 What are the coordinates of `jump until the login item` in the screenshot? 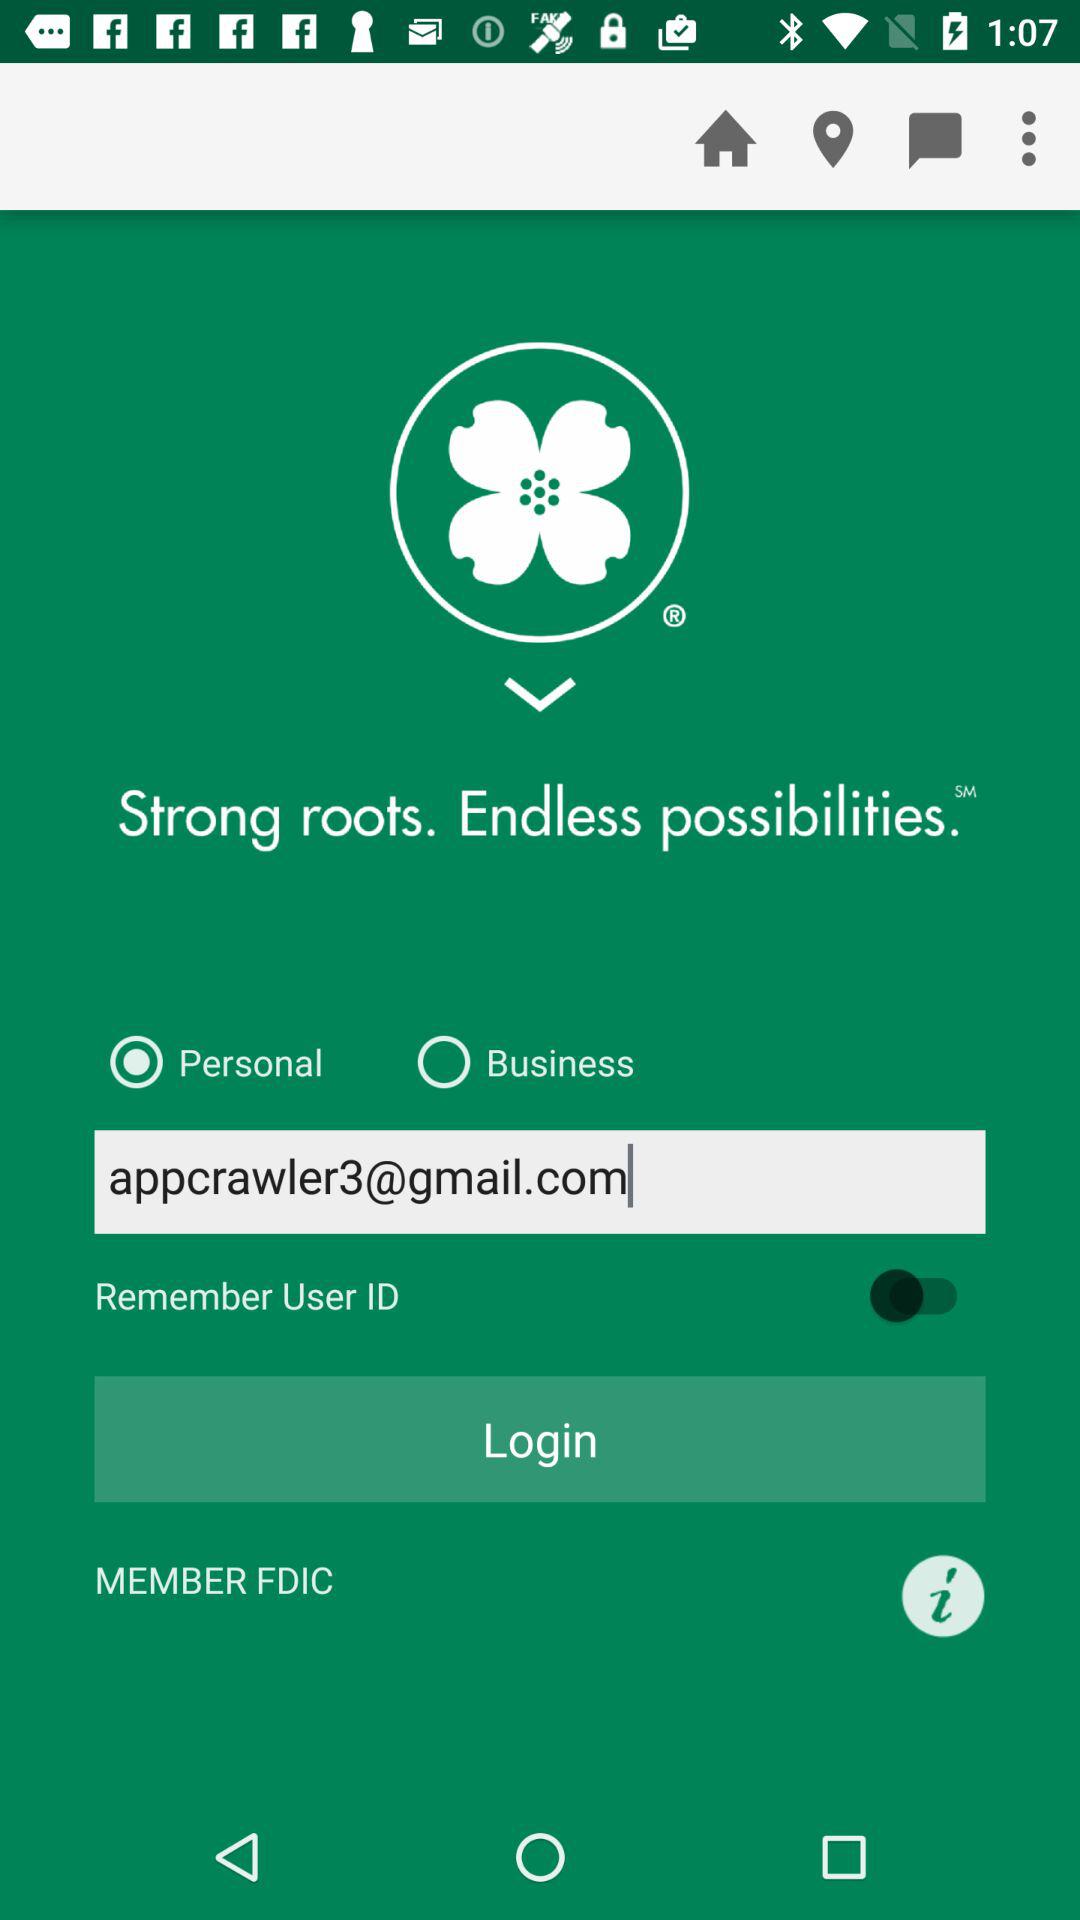 It's located at (540, 1439).